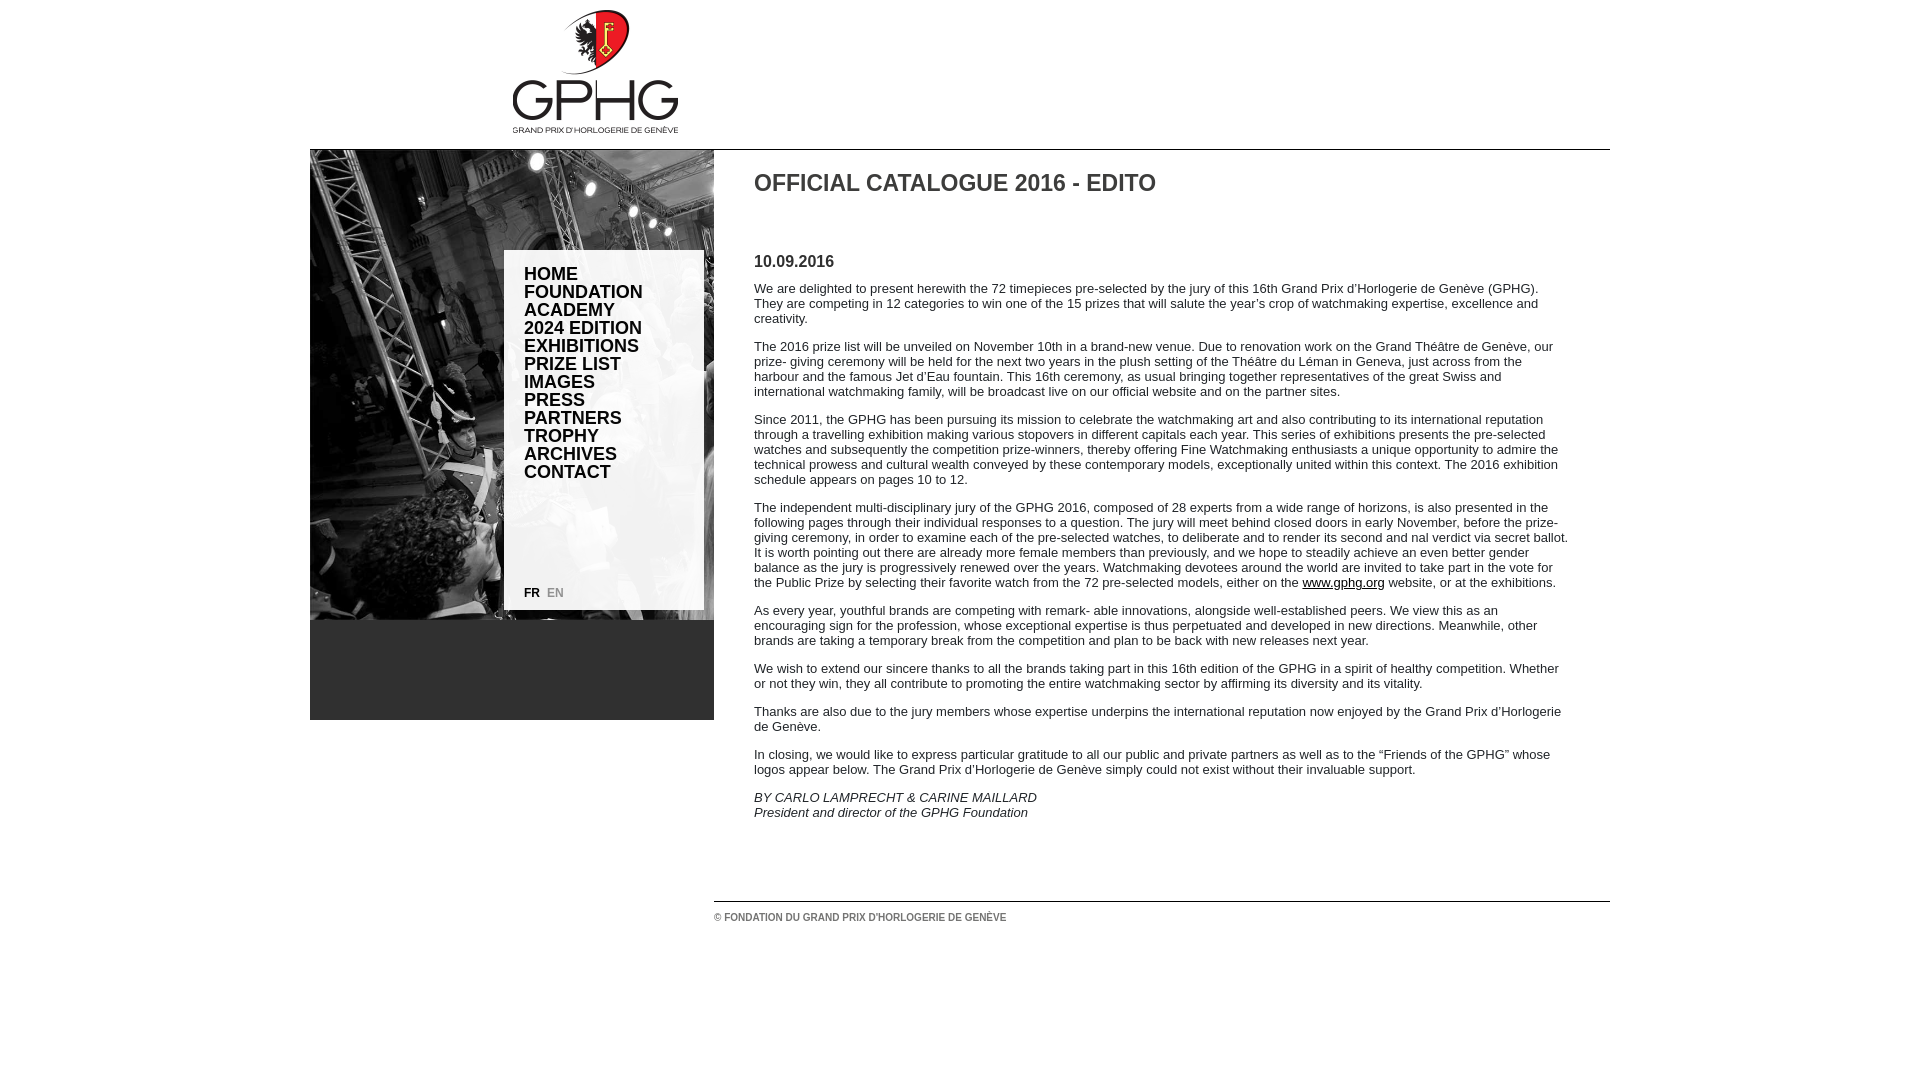  I want to click on 2024 EDITION, so click(614, 327).